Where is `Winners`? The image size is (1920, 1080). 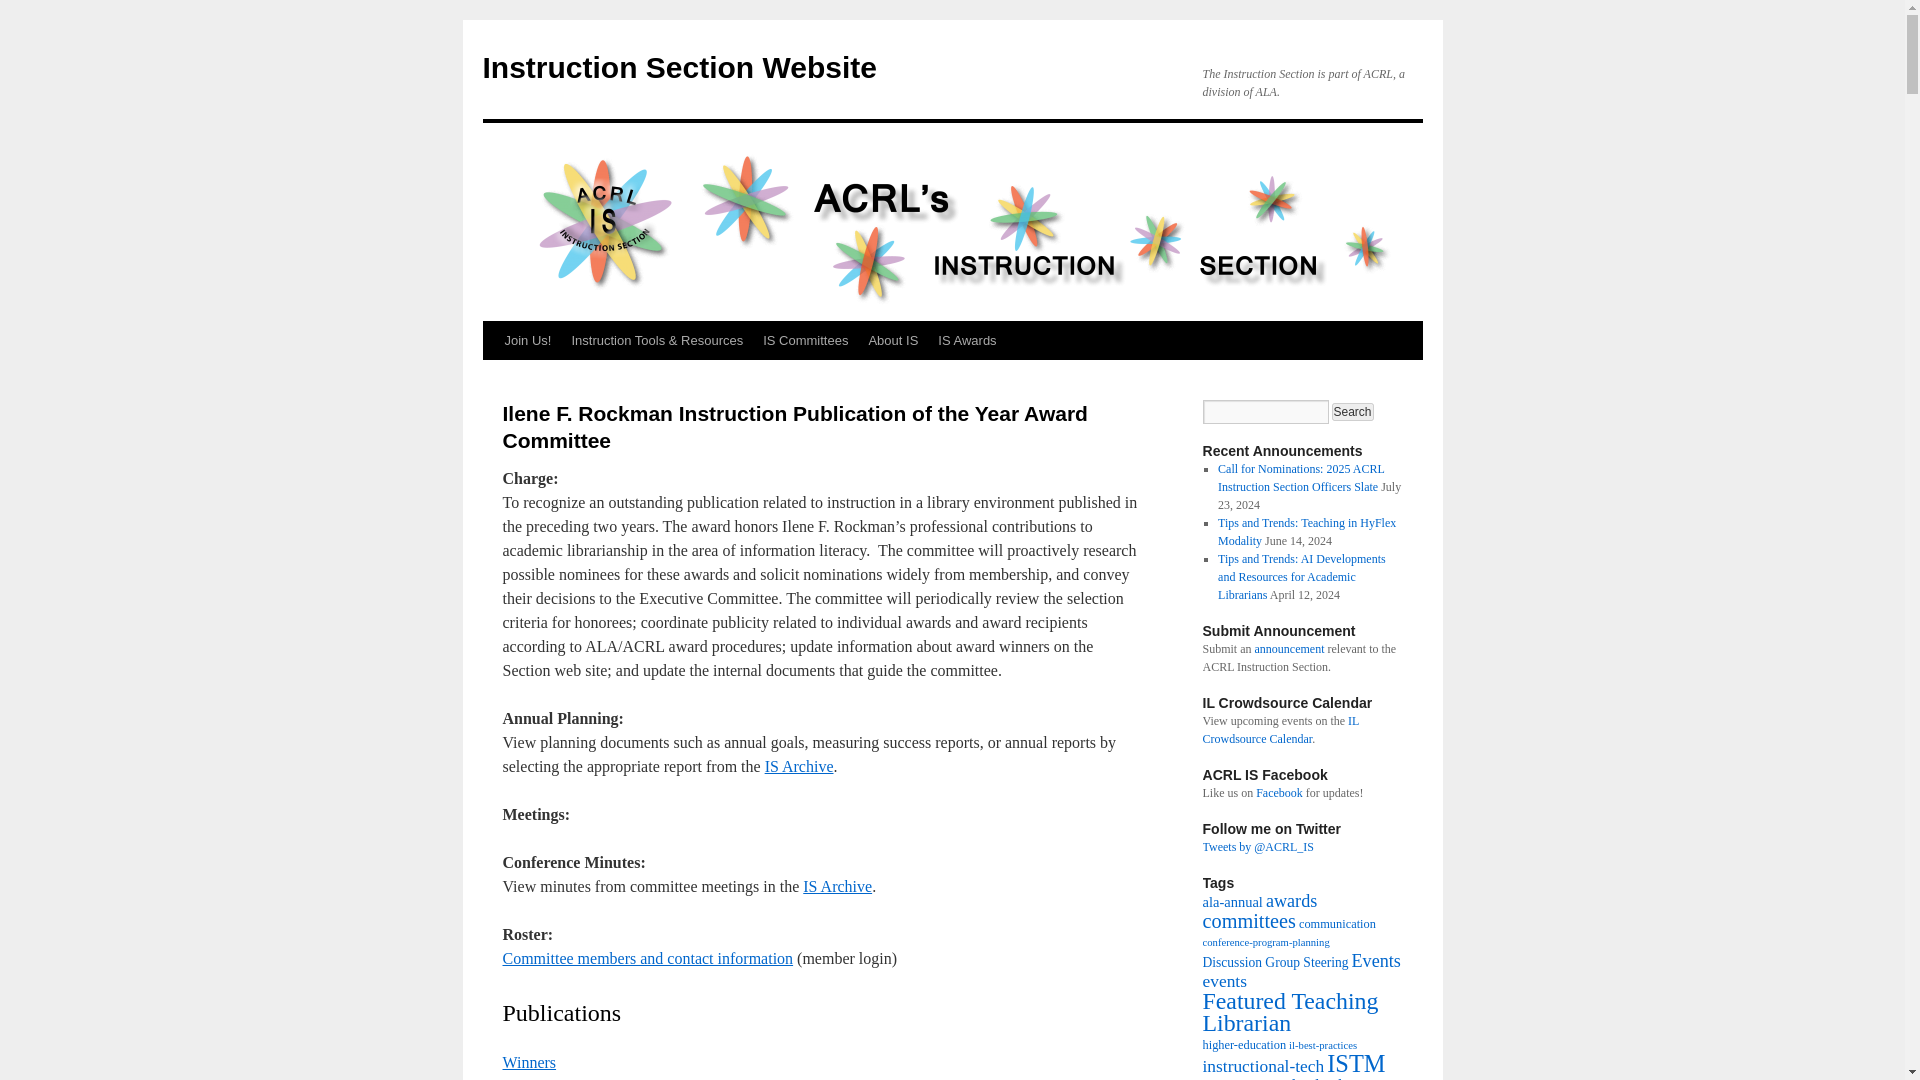
Winners is located at coordinates (528, 1062).